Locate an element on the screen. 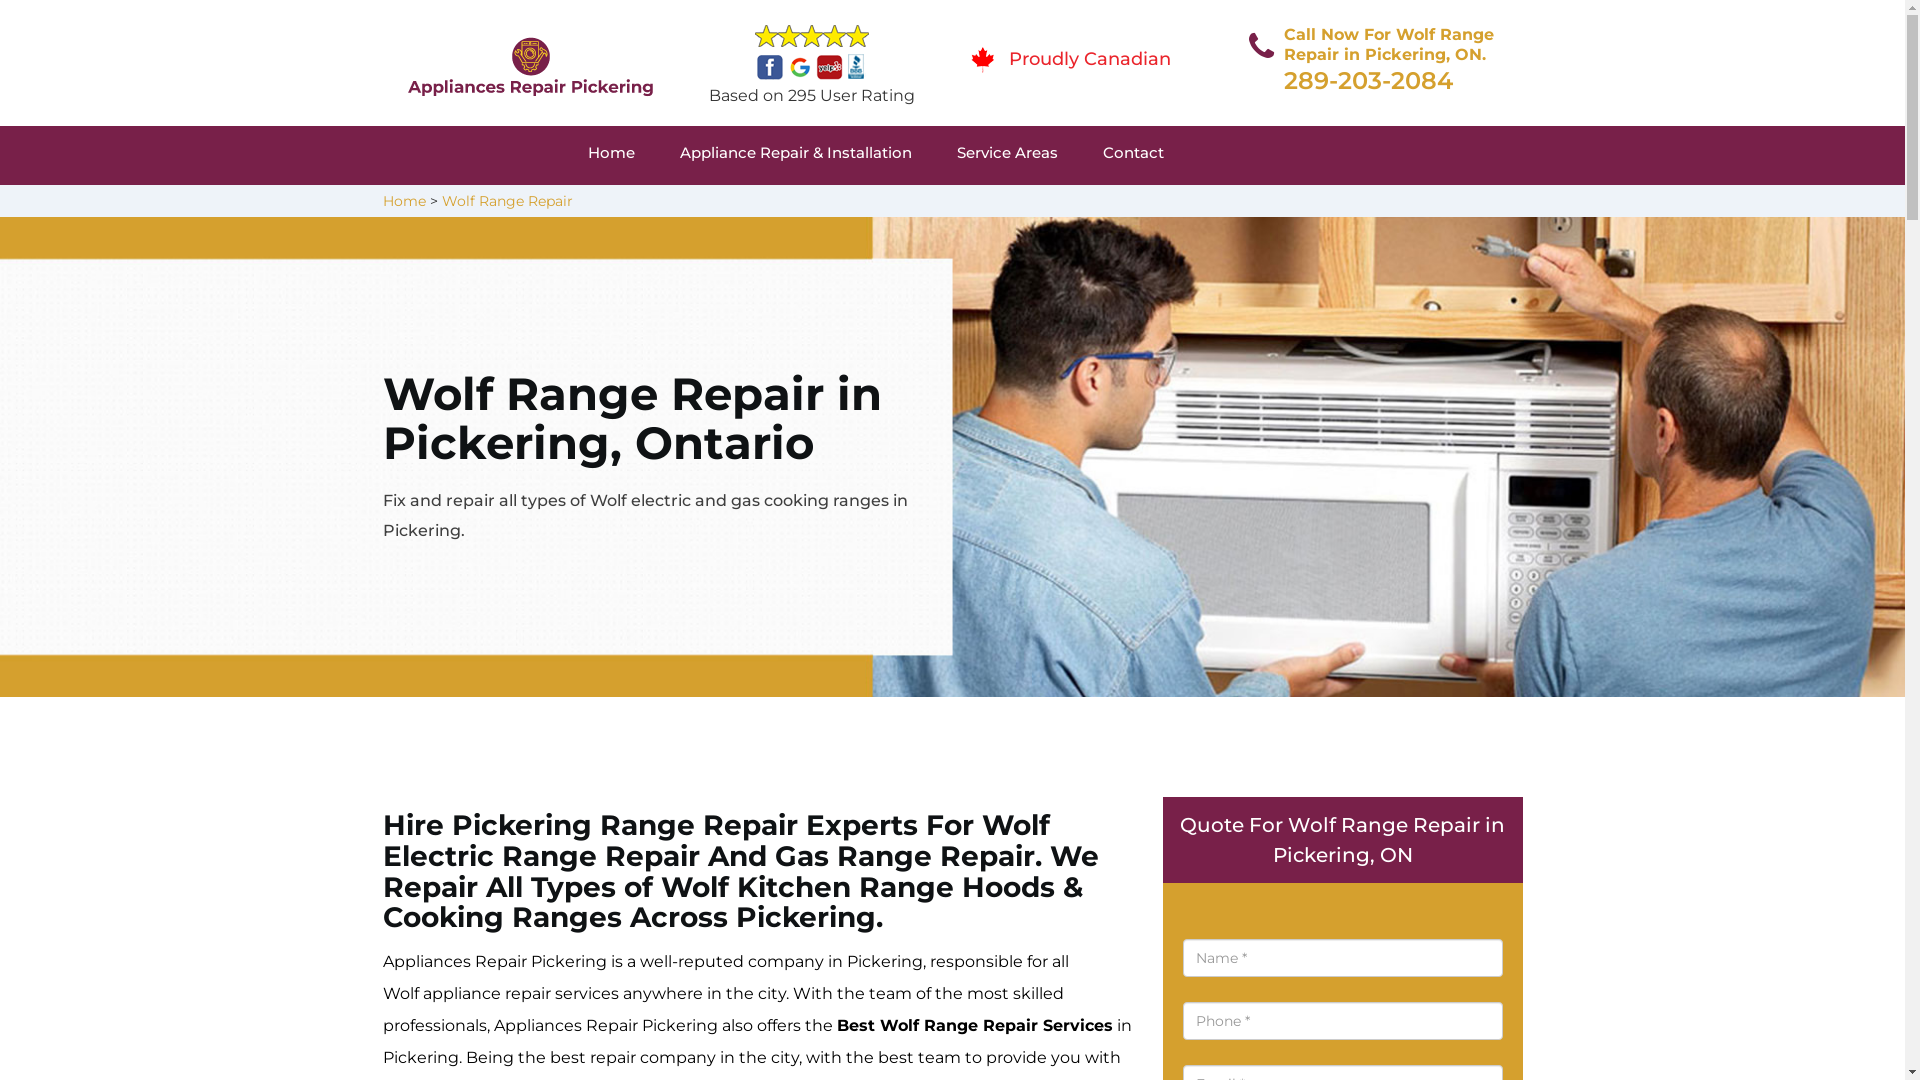 The height and width of the screenshot is (1080, 1920). Dishwasher Installation is located at coordinates (1081, 204).